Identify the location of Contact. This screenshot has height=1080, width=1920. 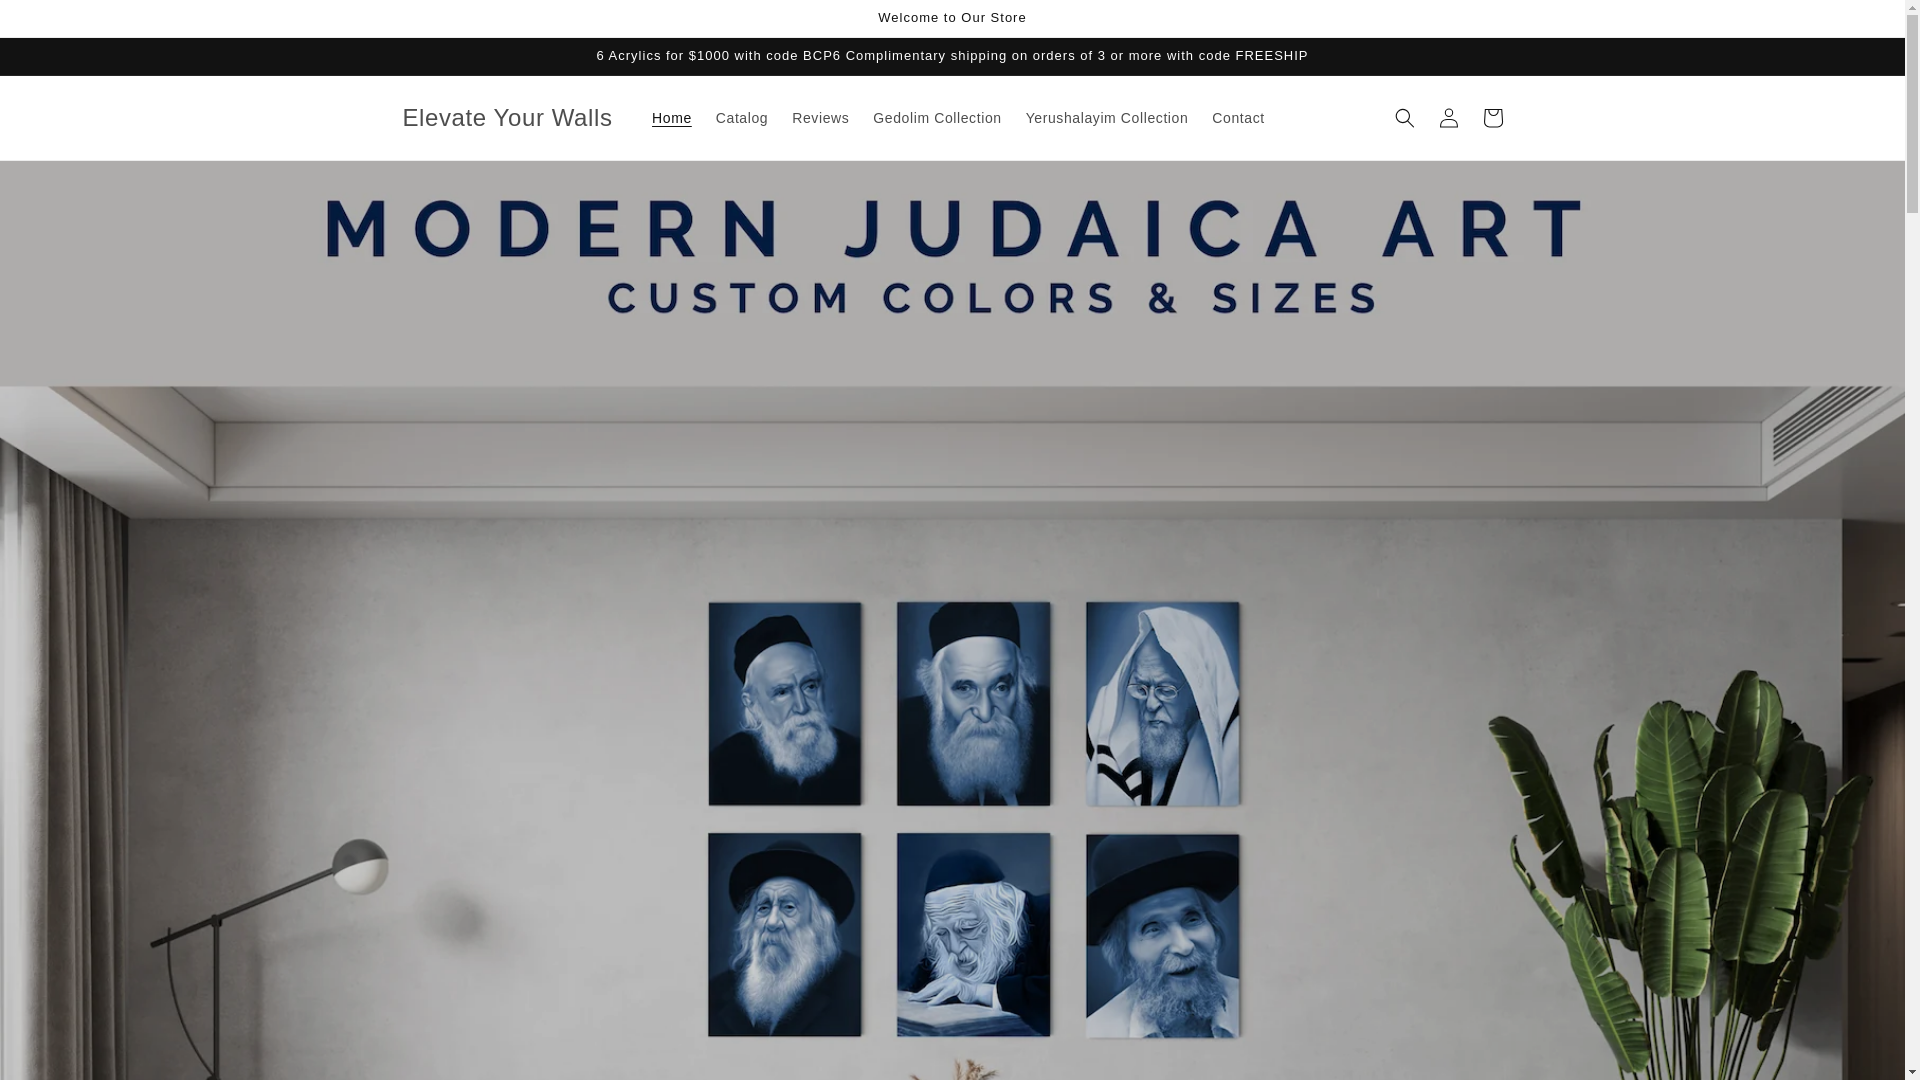
(1238, 118).